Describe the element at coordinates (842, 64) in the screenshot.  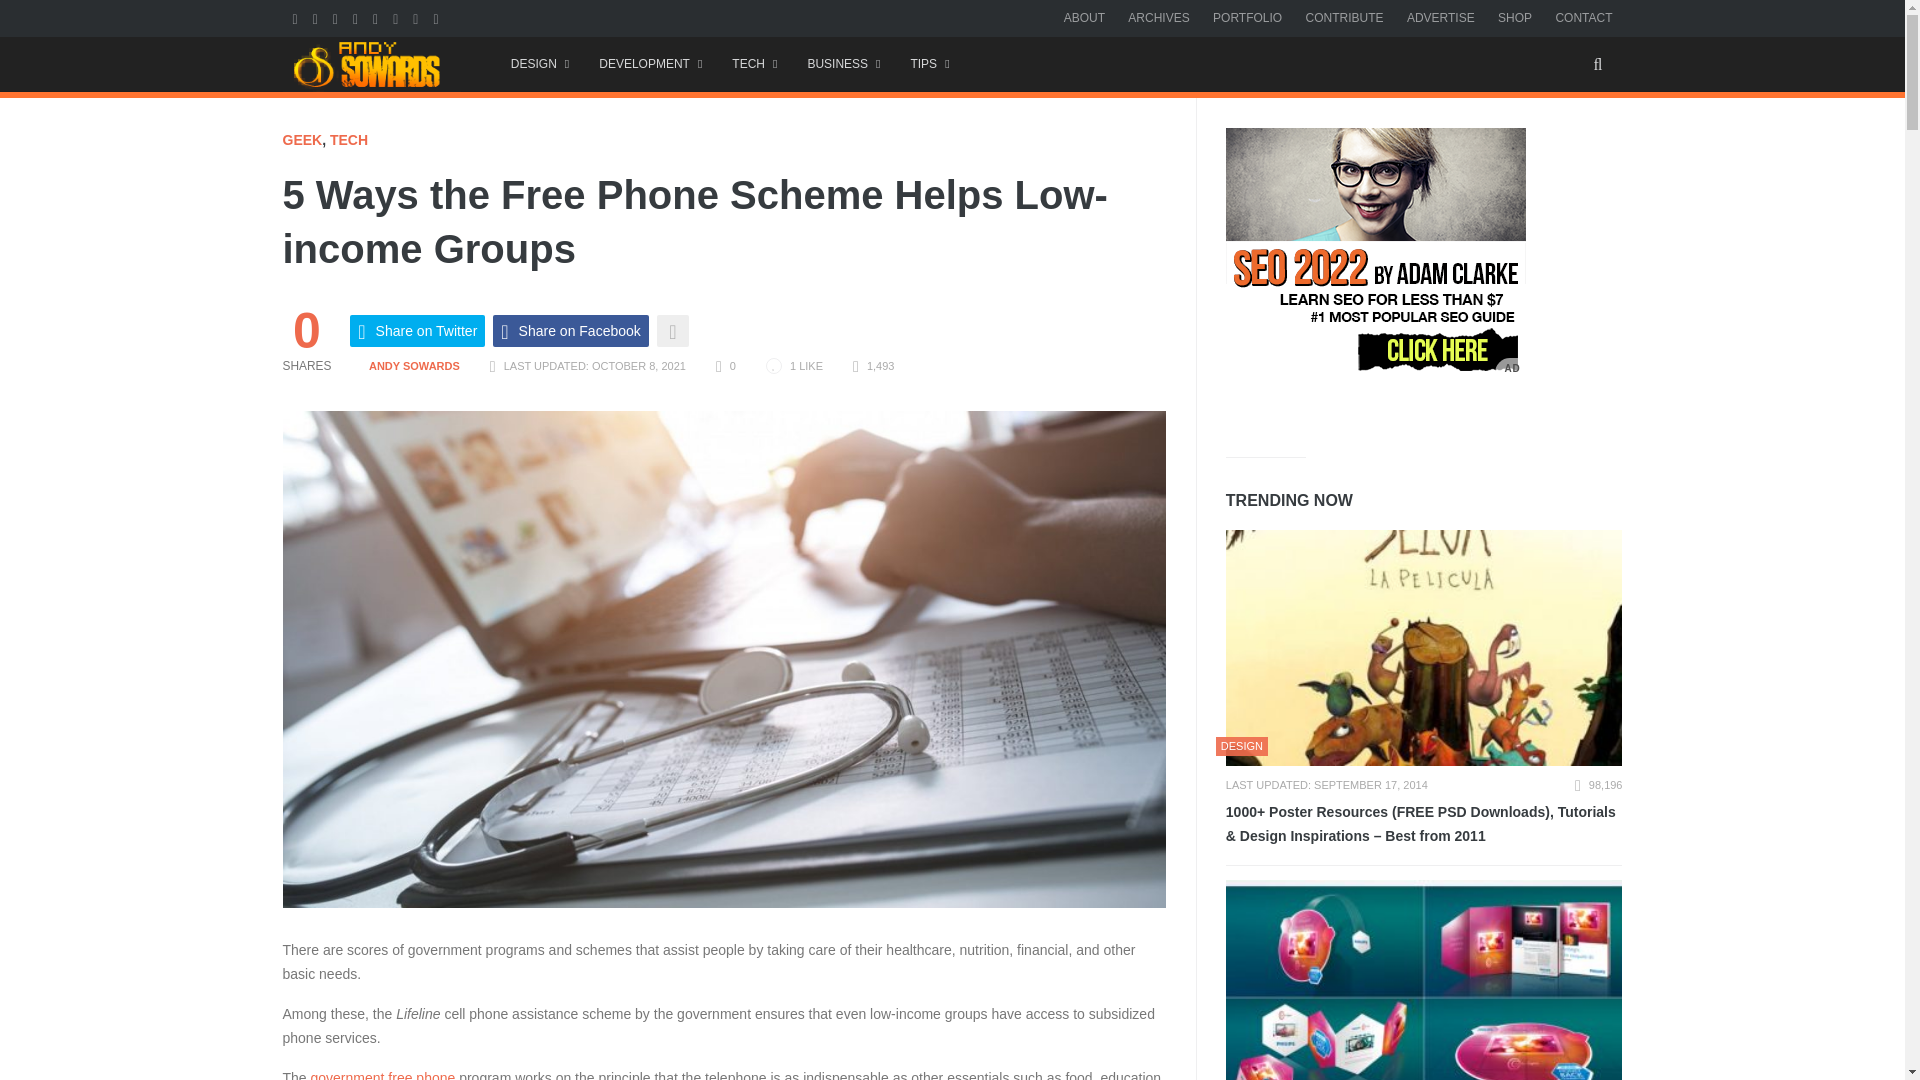
I see `BUSINESS` at that location.